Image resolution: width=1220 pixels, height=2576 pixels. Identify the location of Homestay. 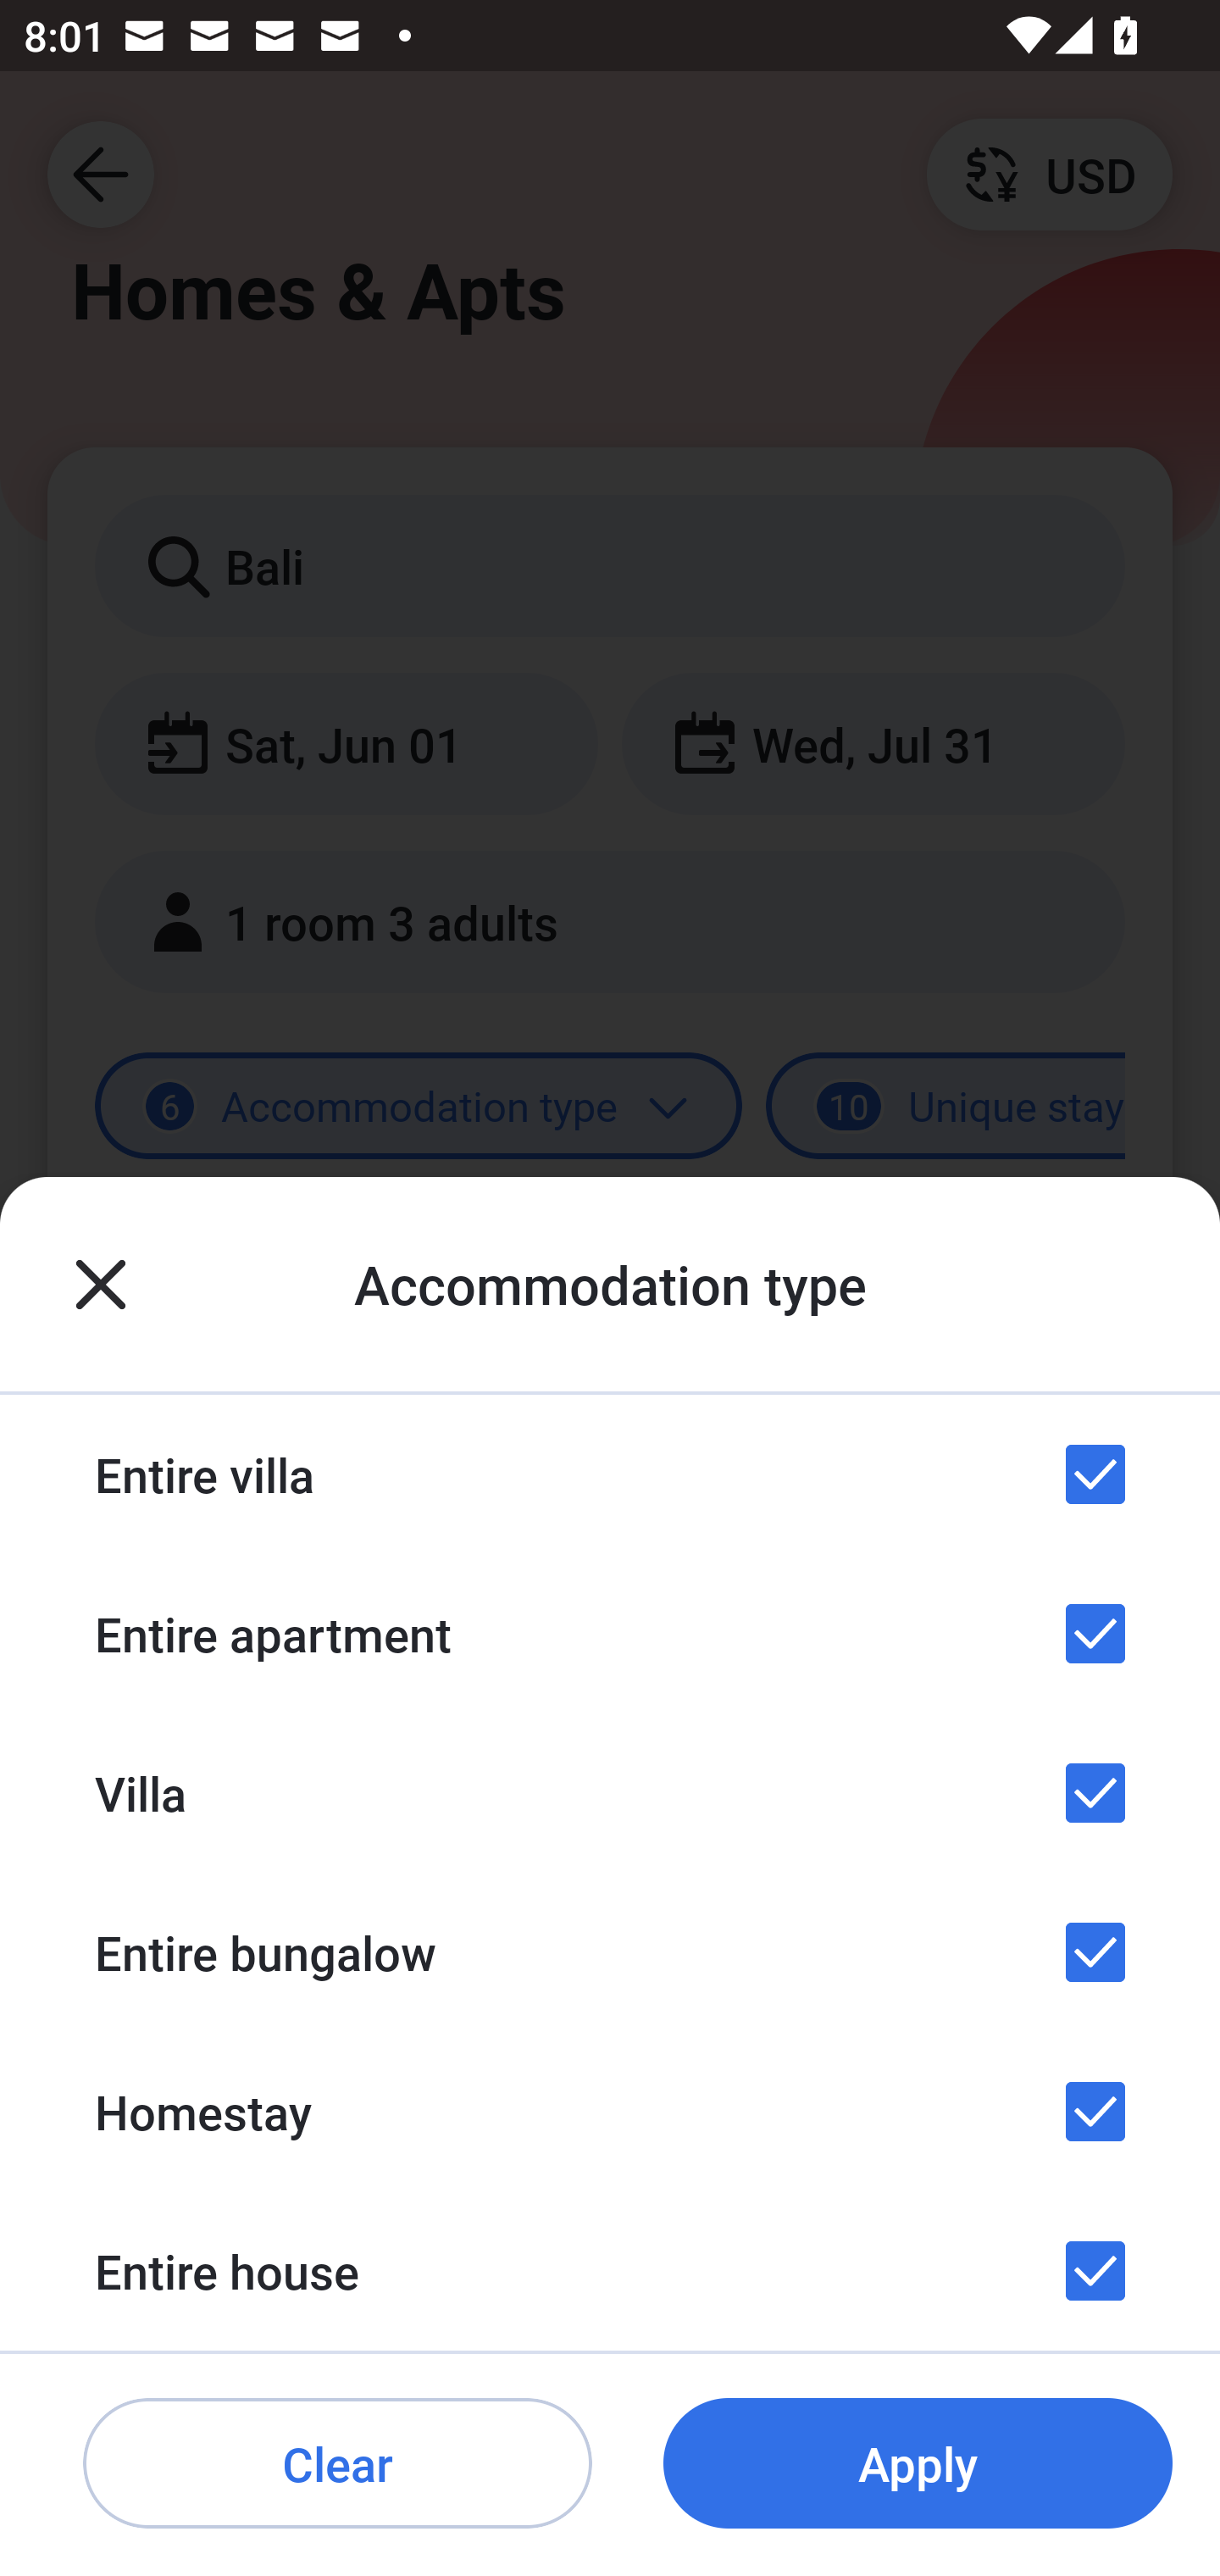
(610, 2110).